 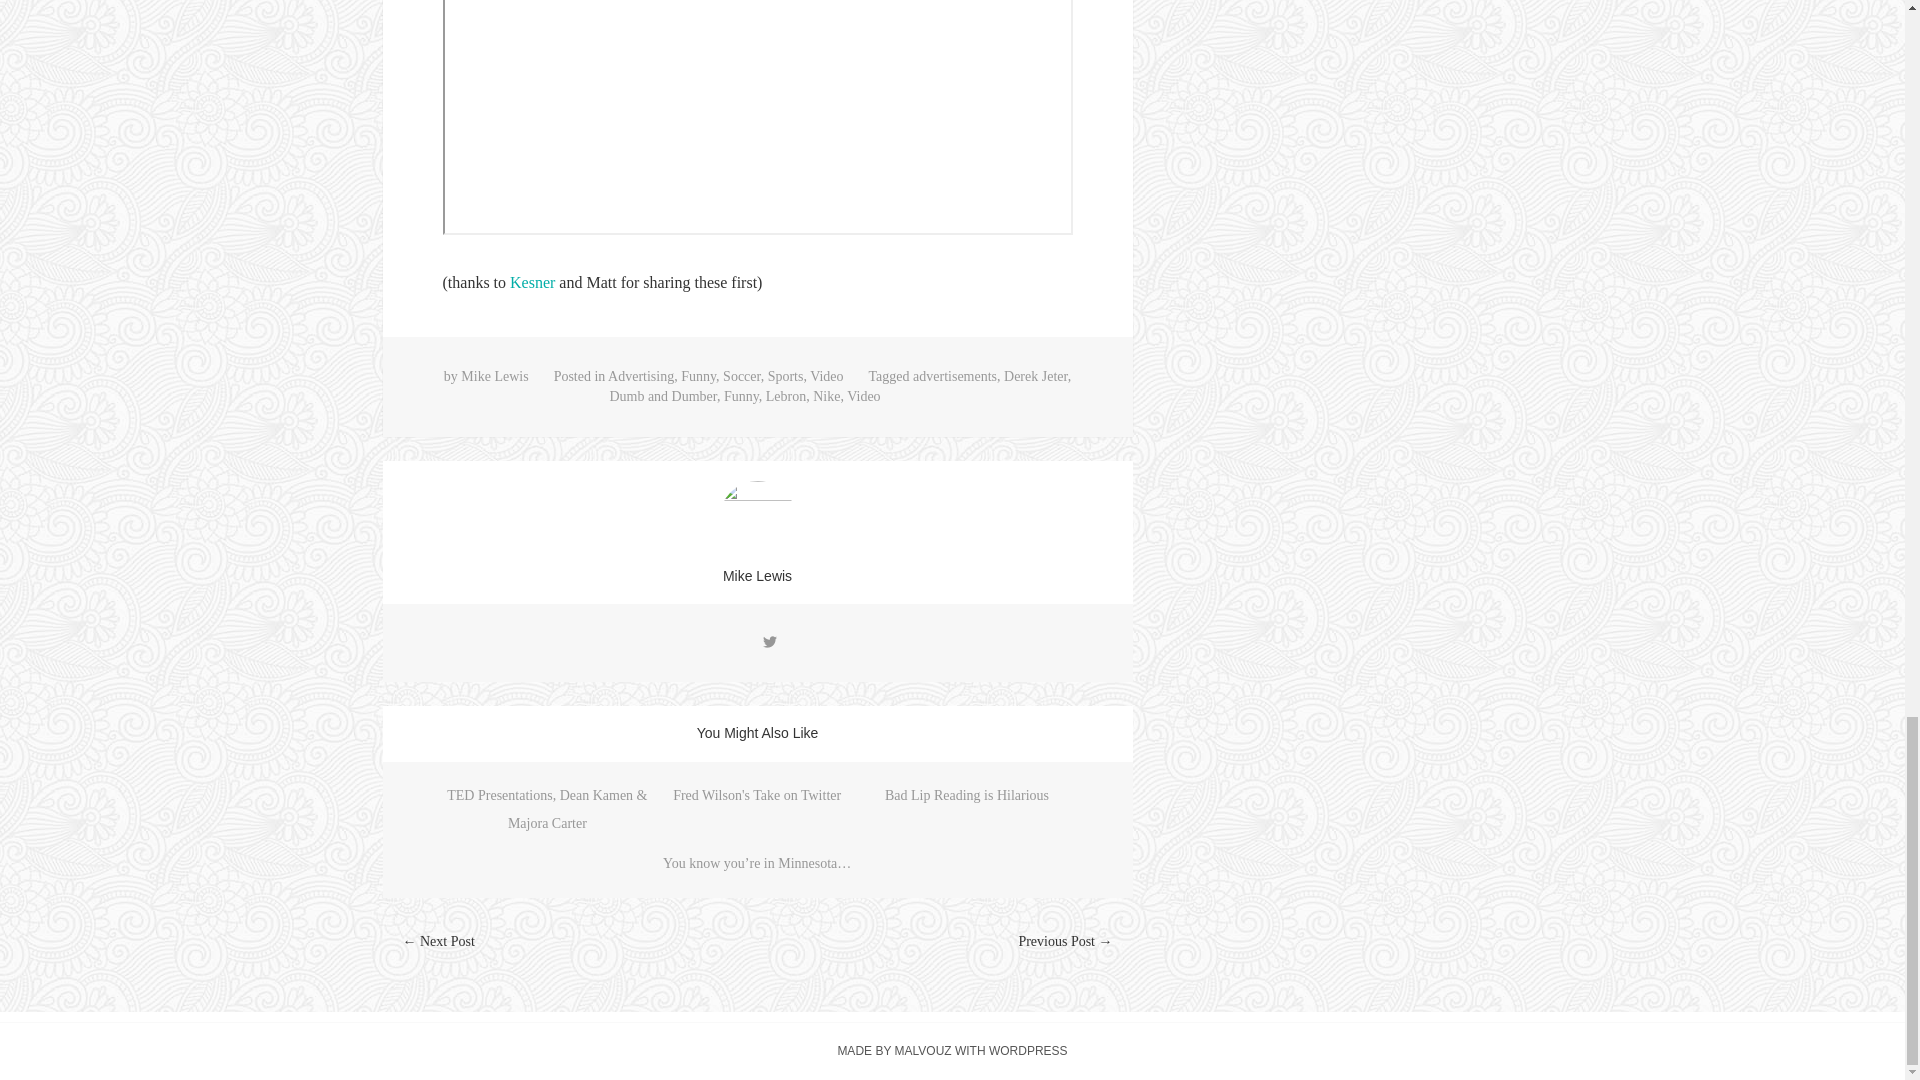 I want to click on Video, so click(x=862, y=396).